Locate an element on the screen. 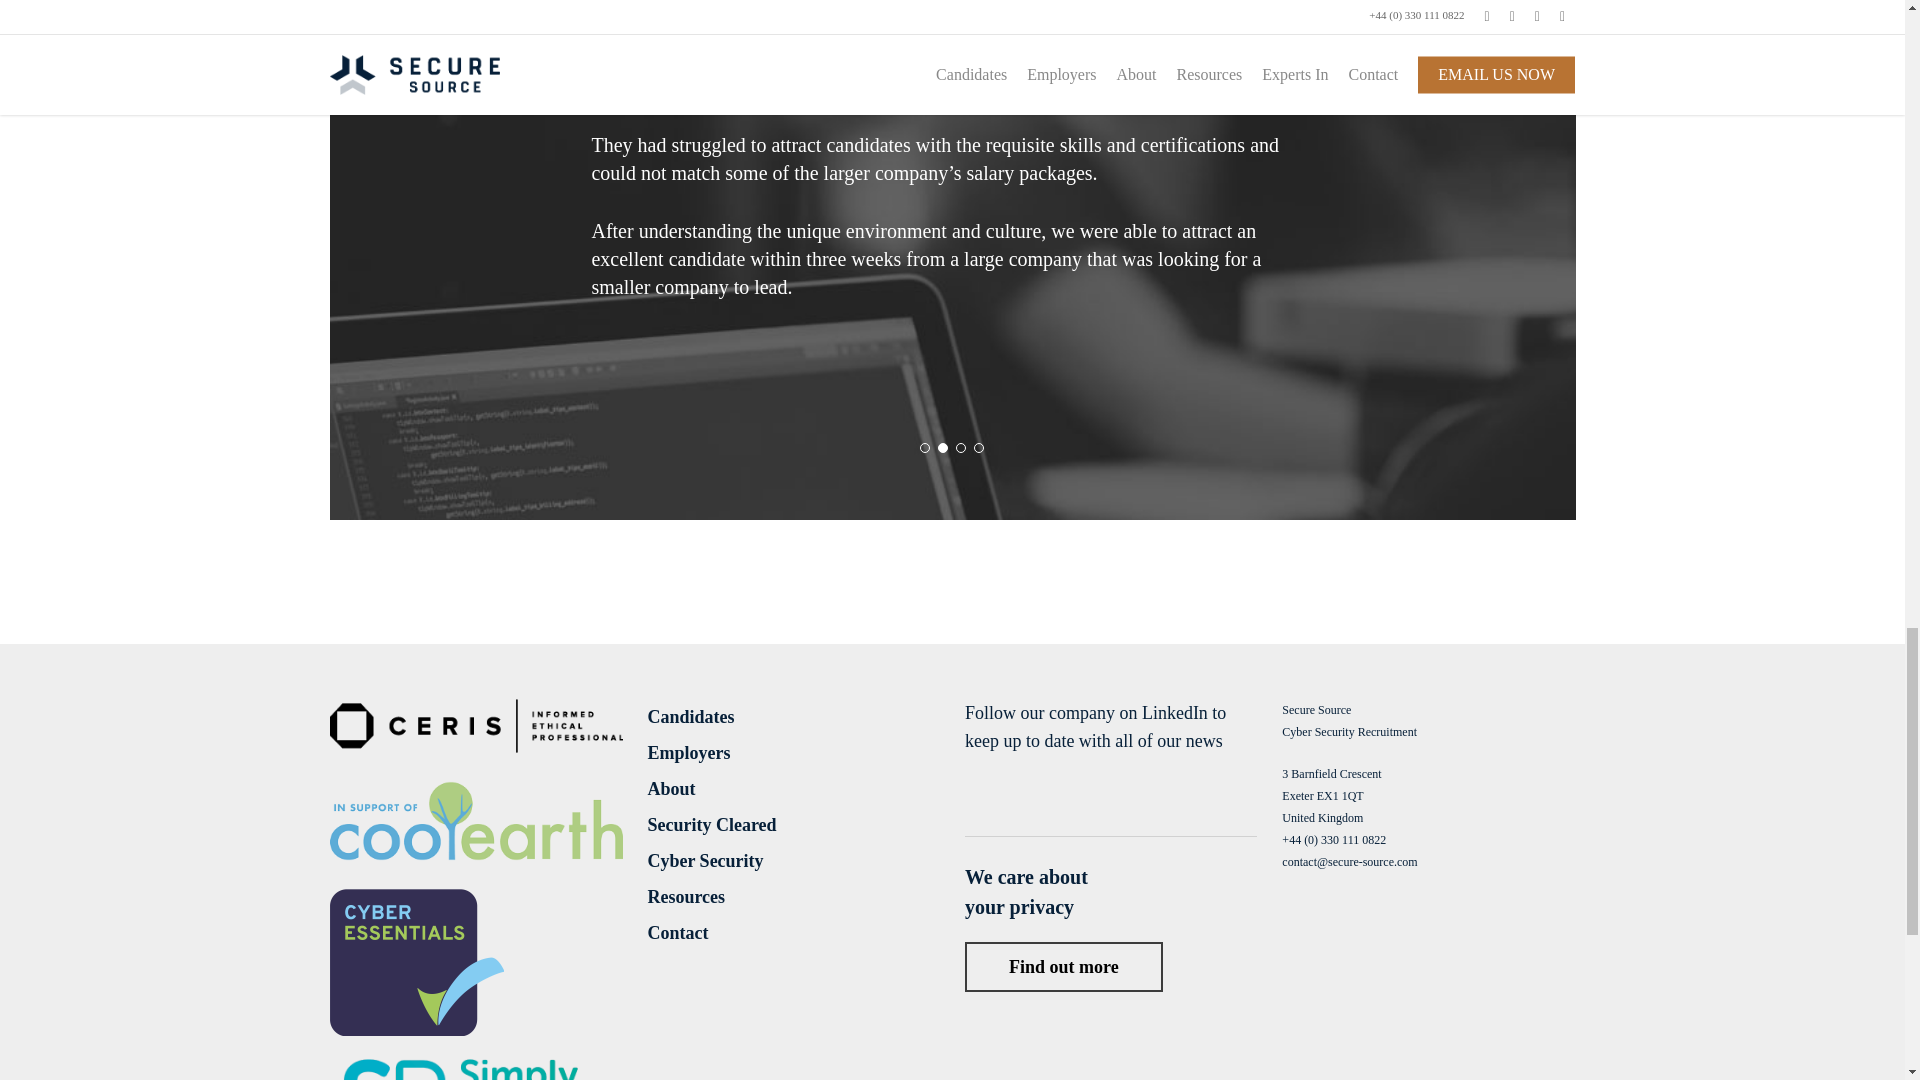  About is located at coordinates (794, 789).